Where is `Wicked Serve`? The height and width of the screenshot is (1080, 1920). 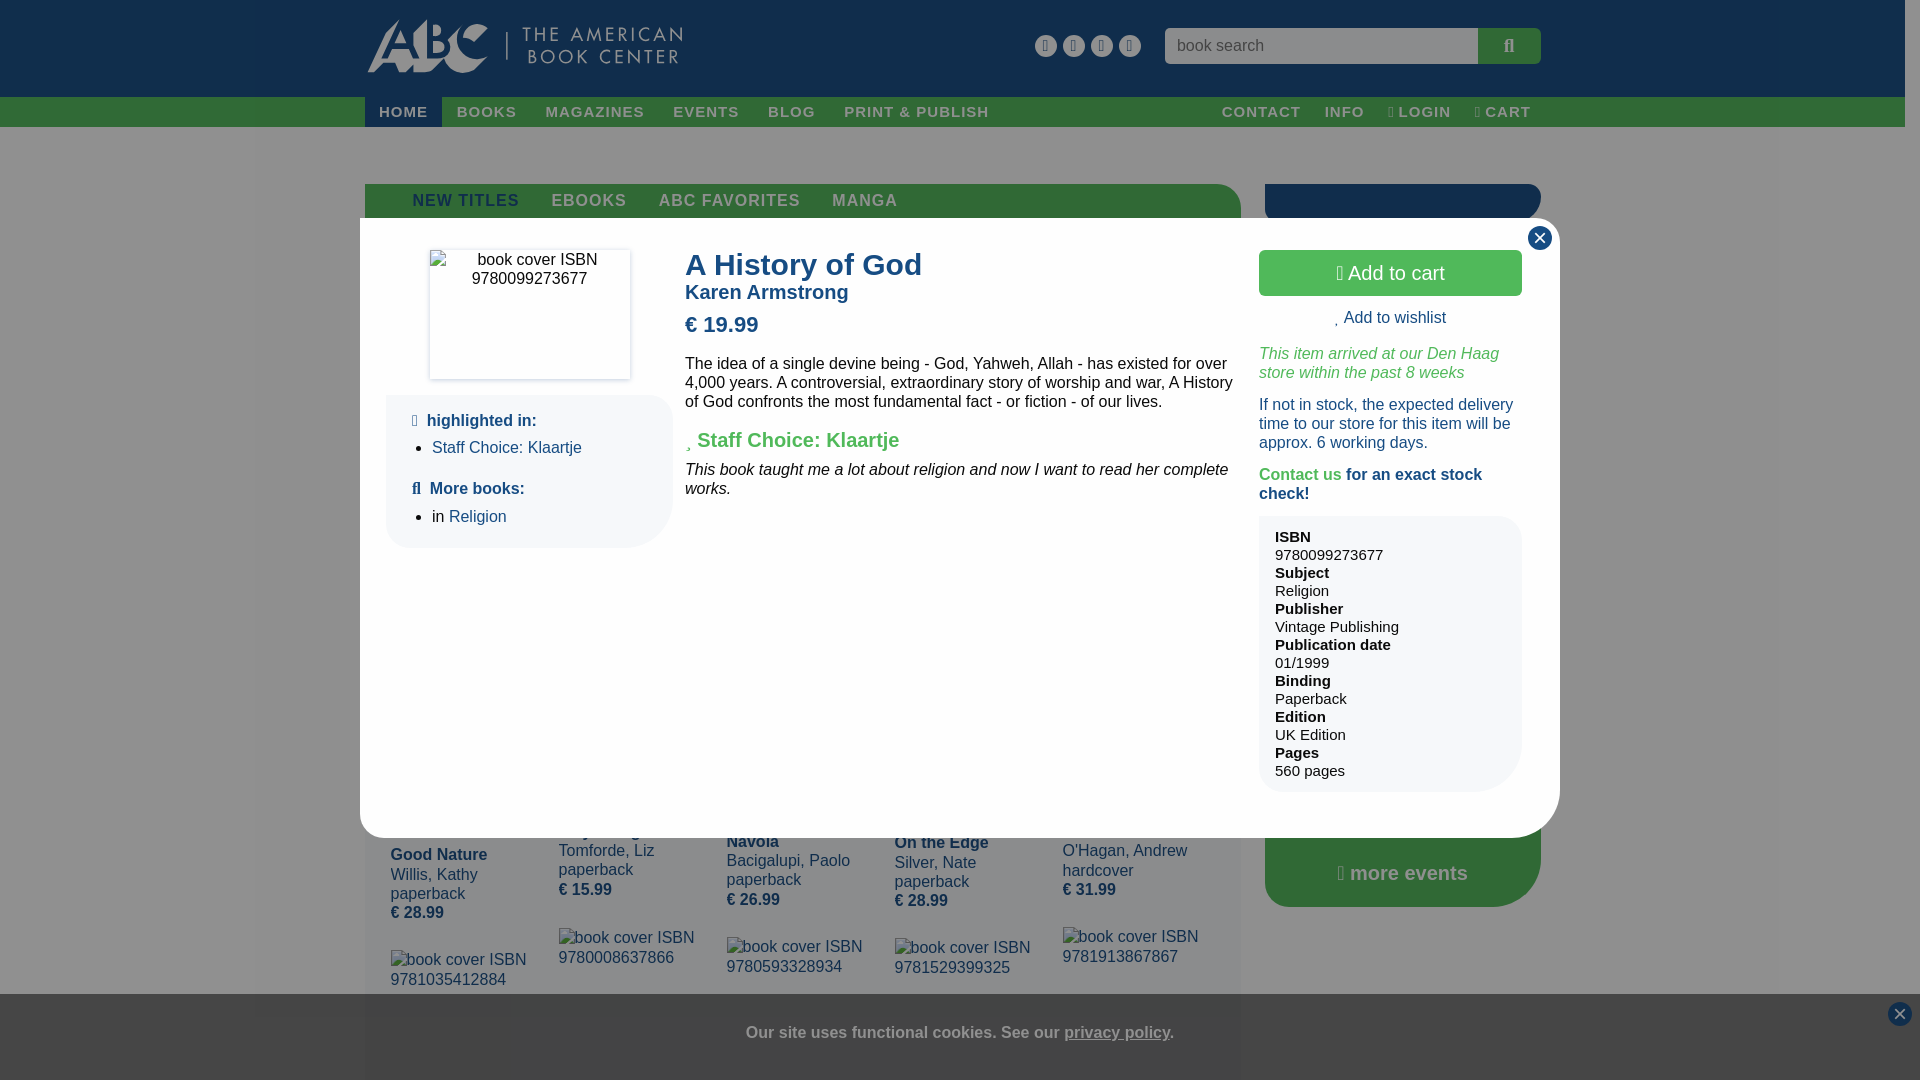
Wicked Serve is located at coordinates (465, 1015).